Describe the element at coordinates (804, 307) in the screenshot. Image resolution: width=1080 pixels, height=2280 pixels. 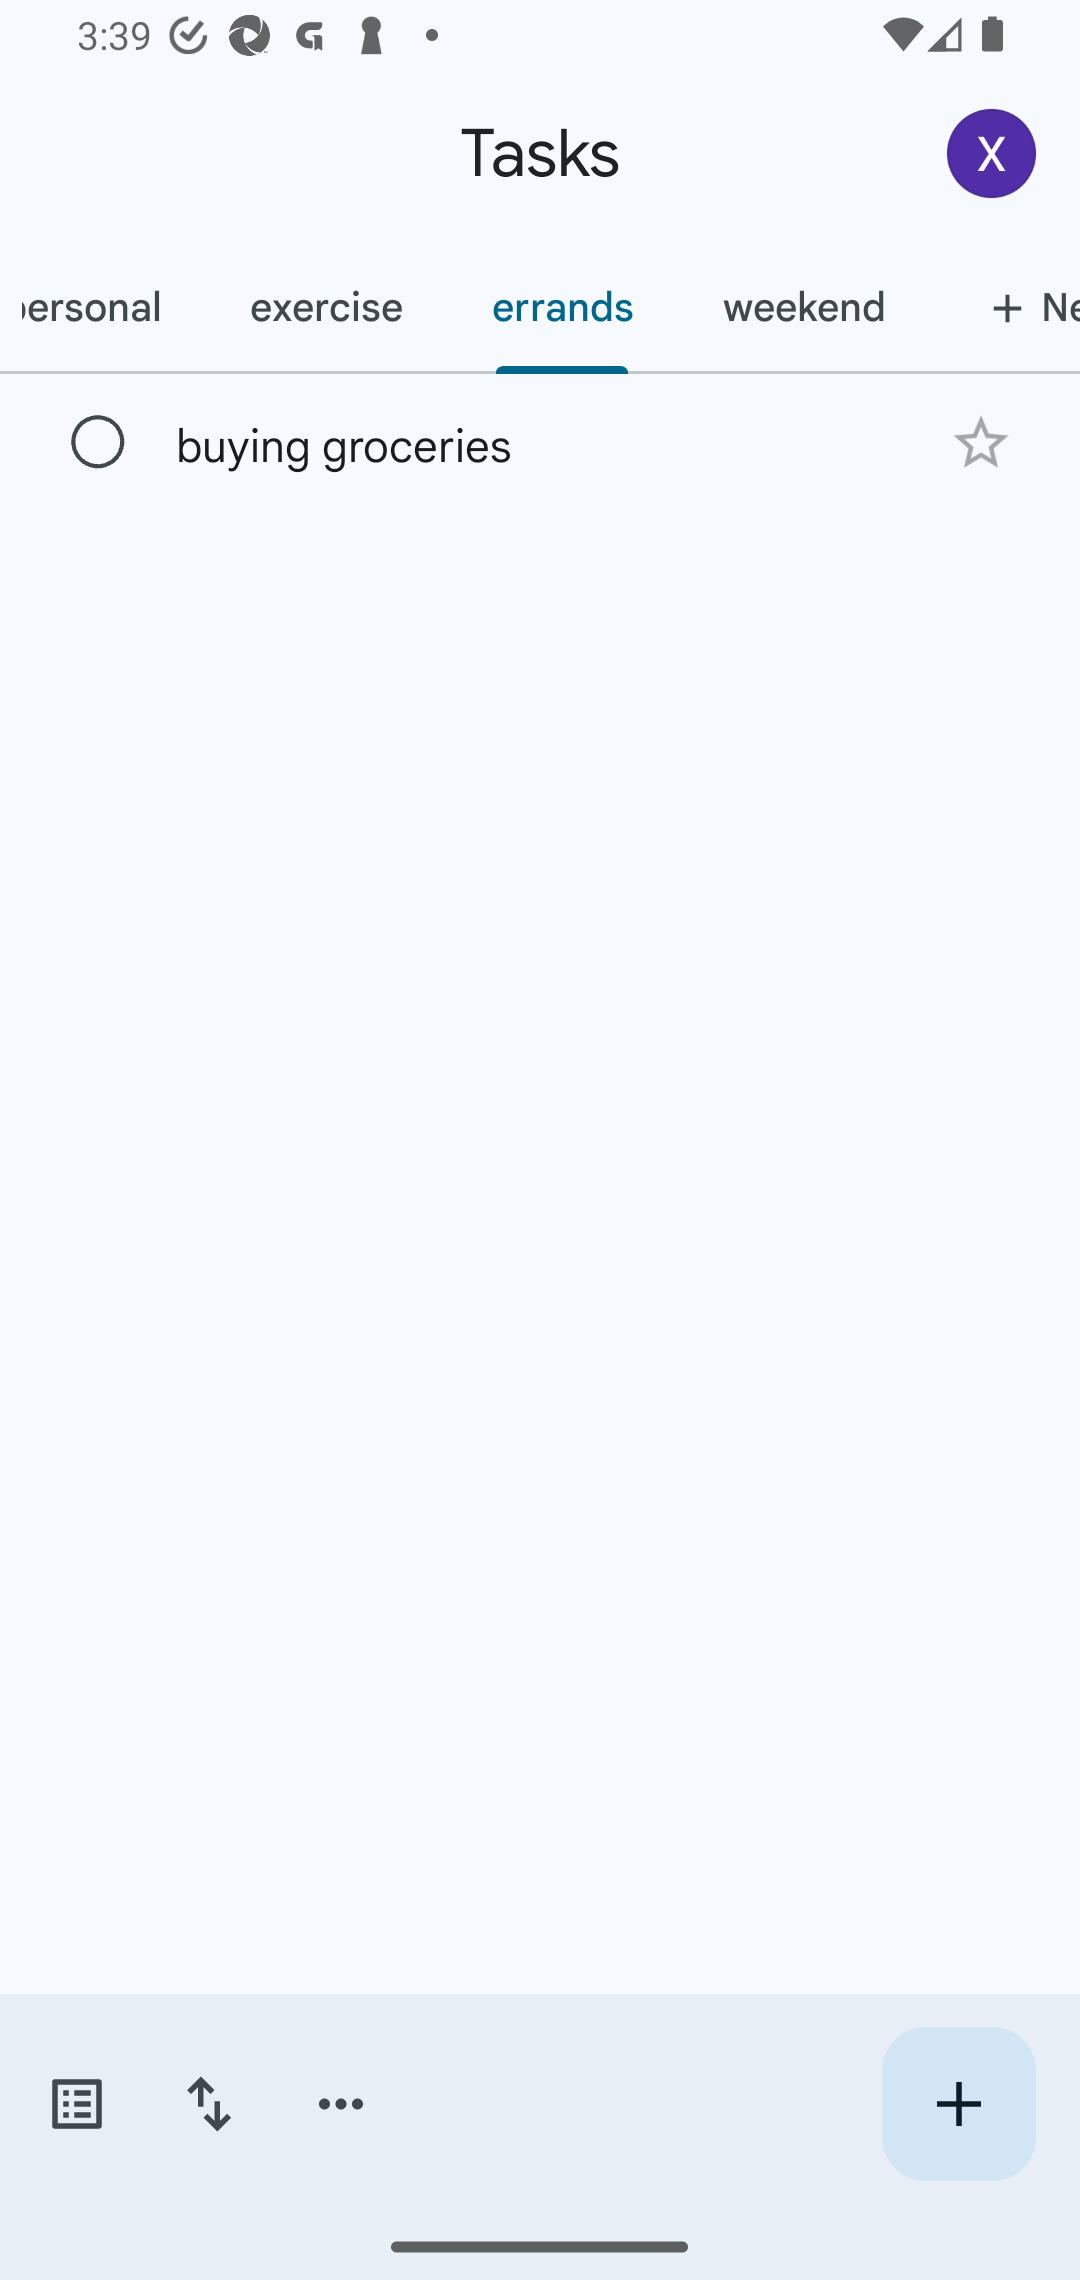
I see `weekend` at that location.